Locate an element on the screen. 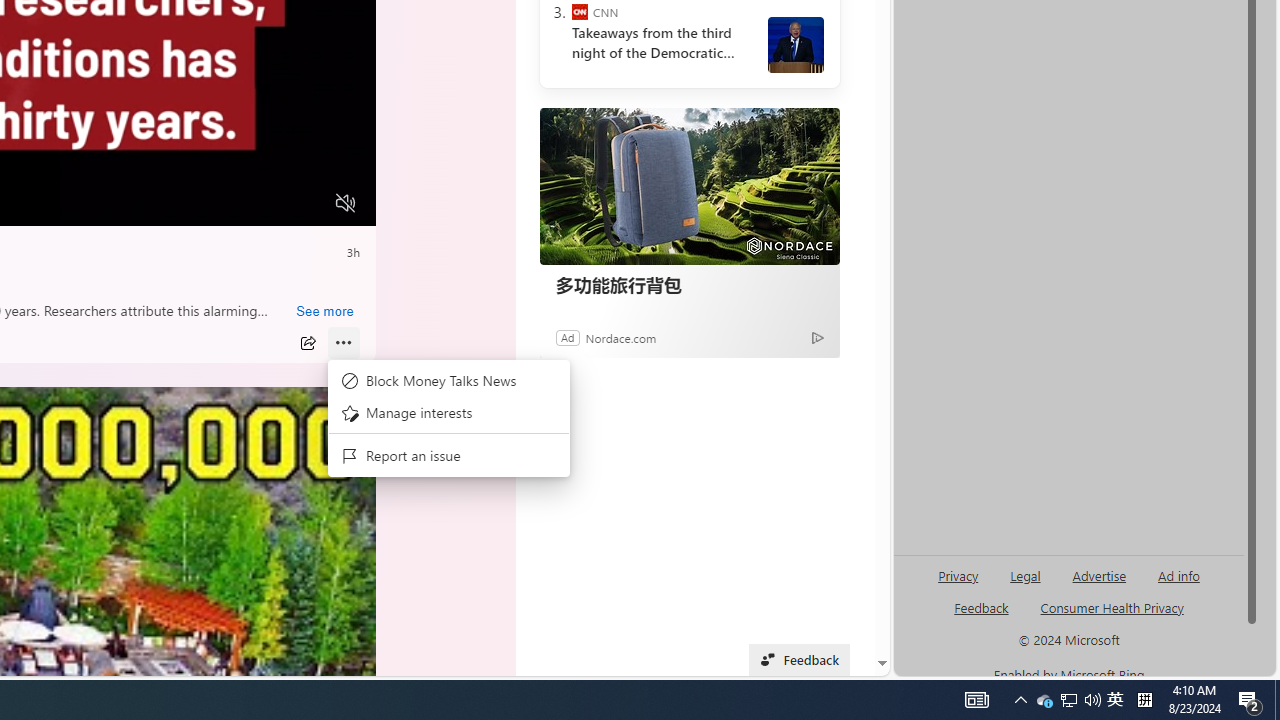 The width and height of the screenshot is (1280, 720). Manage interests menu item is located at coordinates (448, 412).